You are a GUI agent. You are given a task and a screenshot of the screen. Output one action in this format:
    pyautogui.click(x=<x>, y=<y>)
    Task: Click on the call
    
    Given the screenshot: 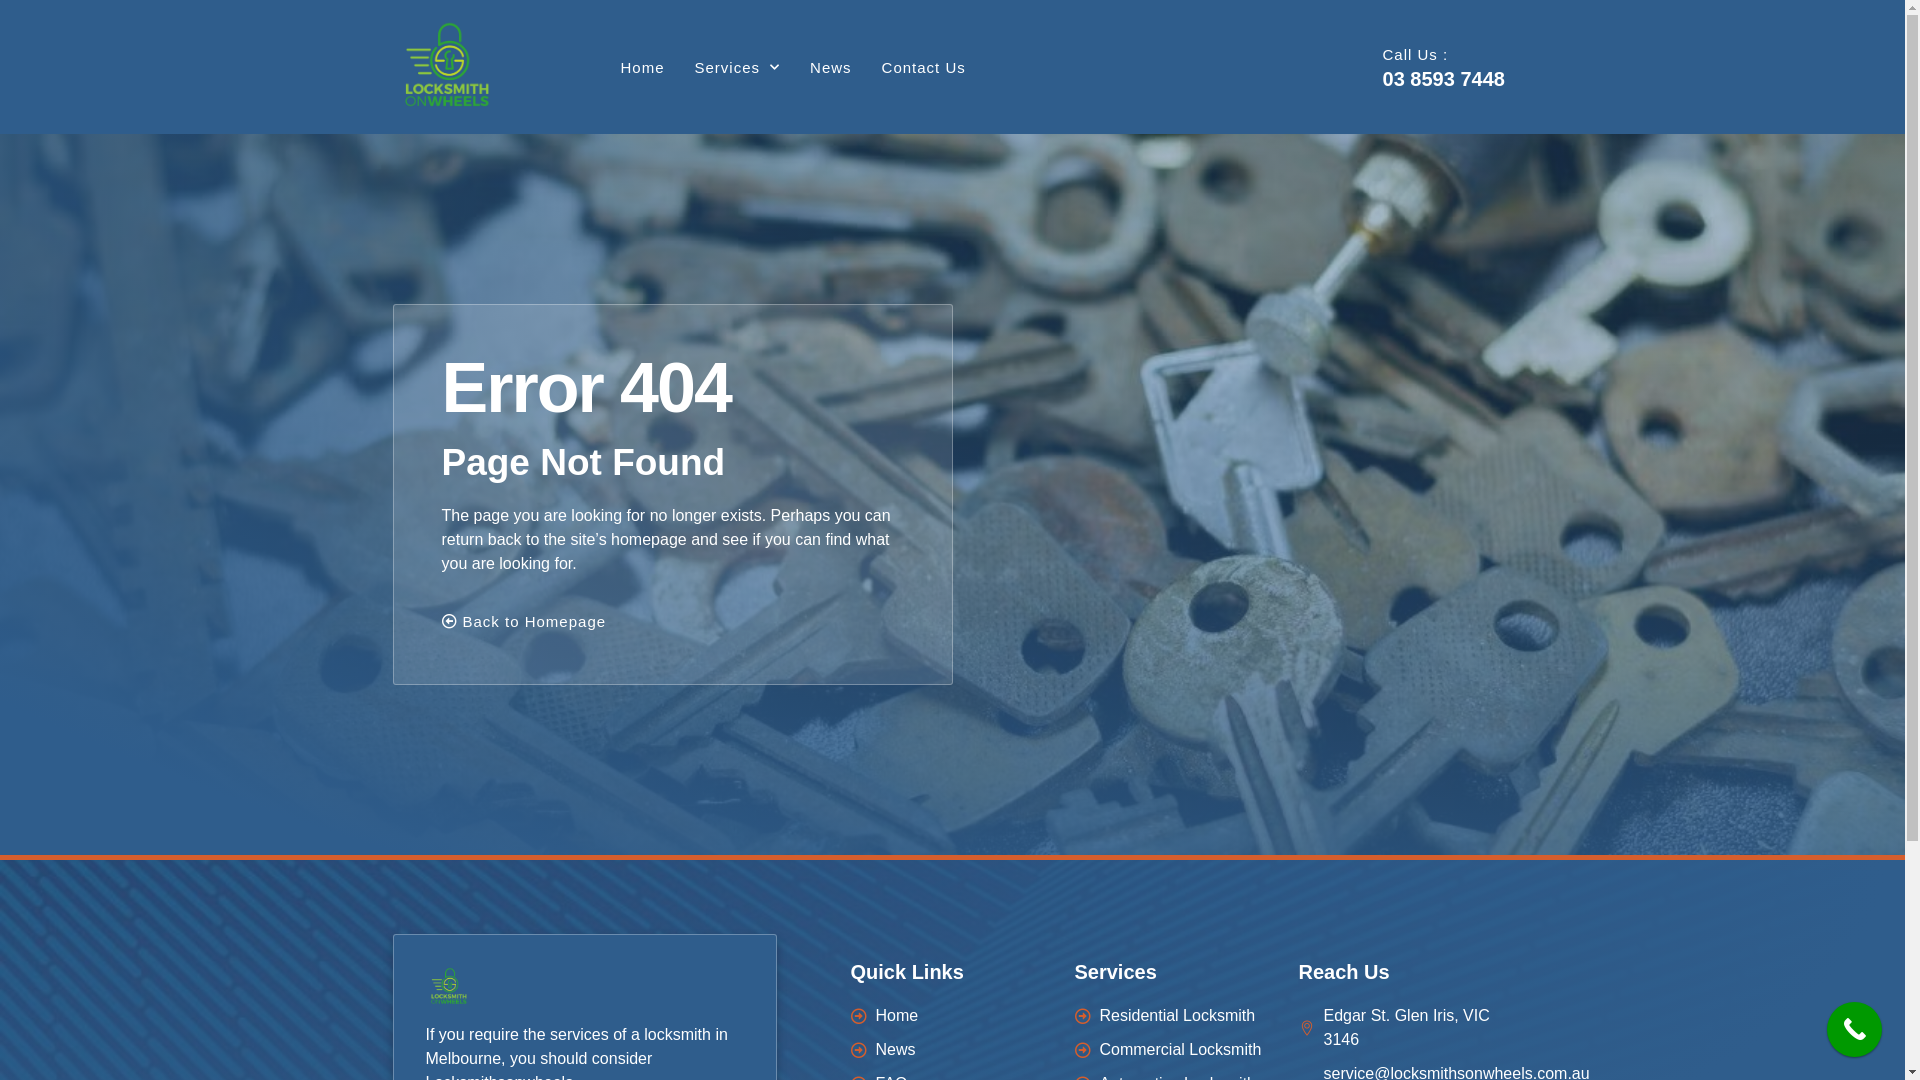 What is the action you would take?
    pyautogui.click(x=1854, y=1030)
    